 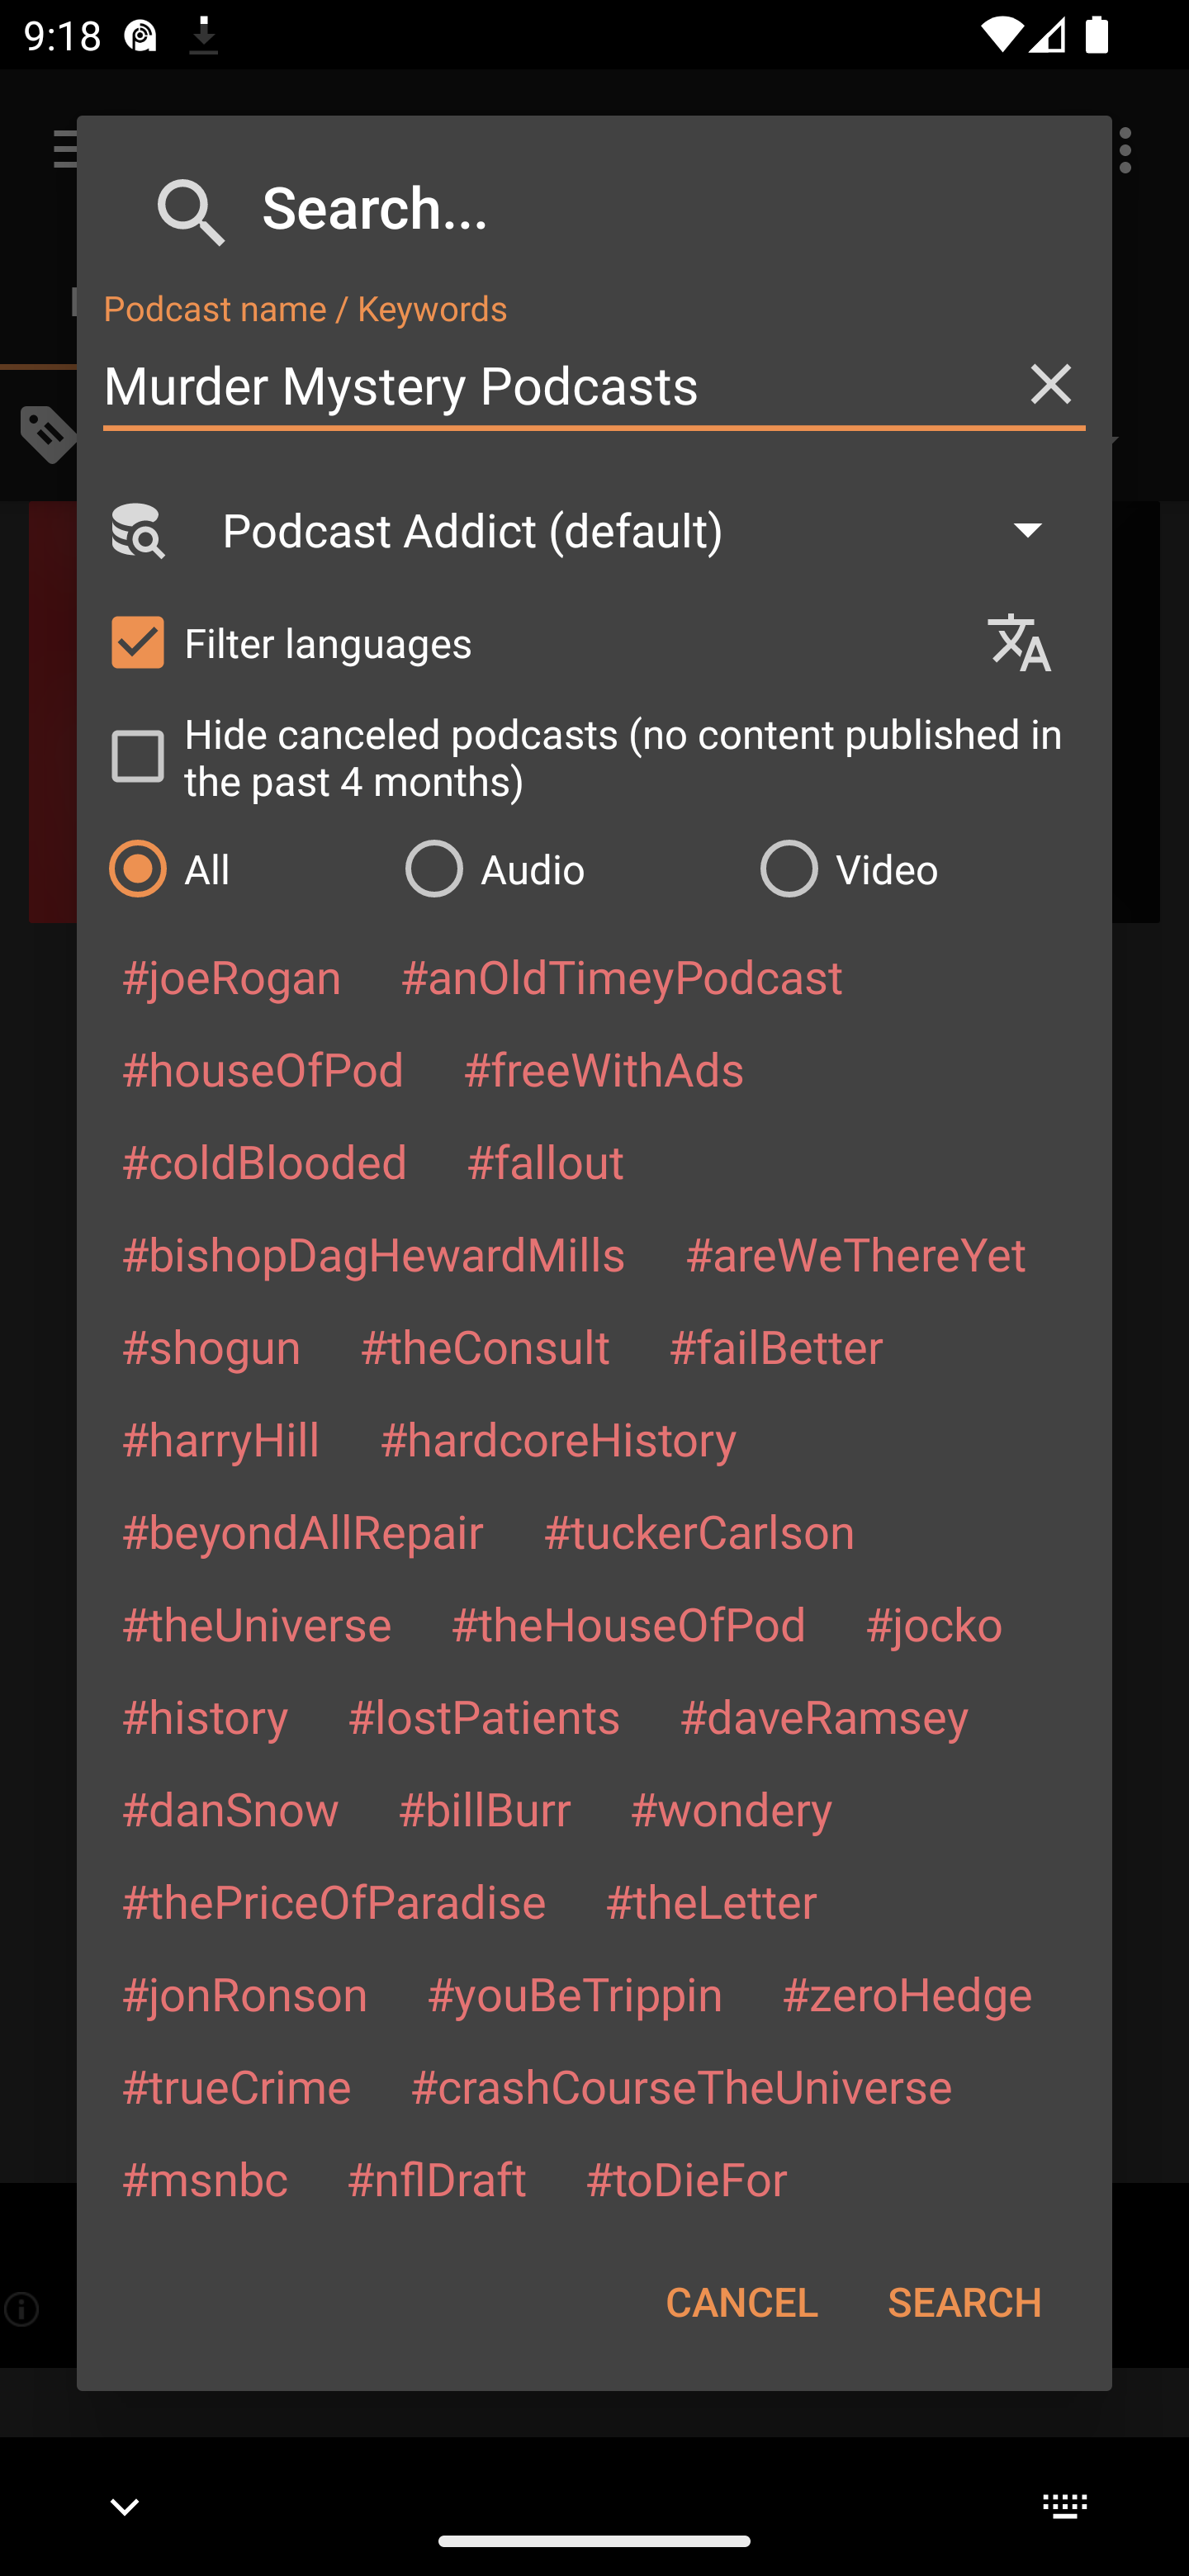 What do you see at coordinates (373, 1252) in the screenshot?
I see `#bishopDagHewardMills` at bounding box center [373, 1252].